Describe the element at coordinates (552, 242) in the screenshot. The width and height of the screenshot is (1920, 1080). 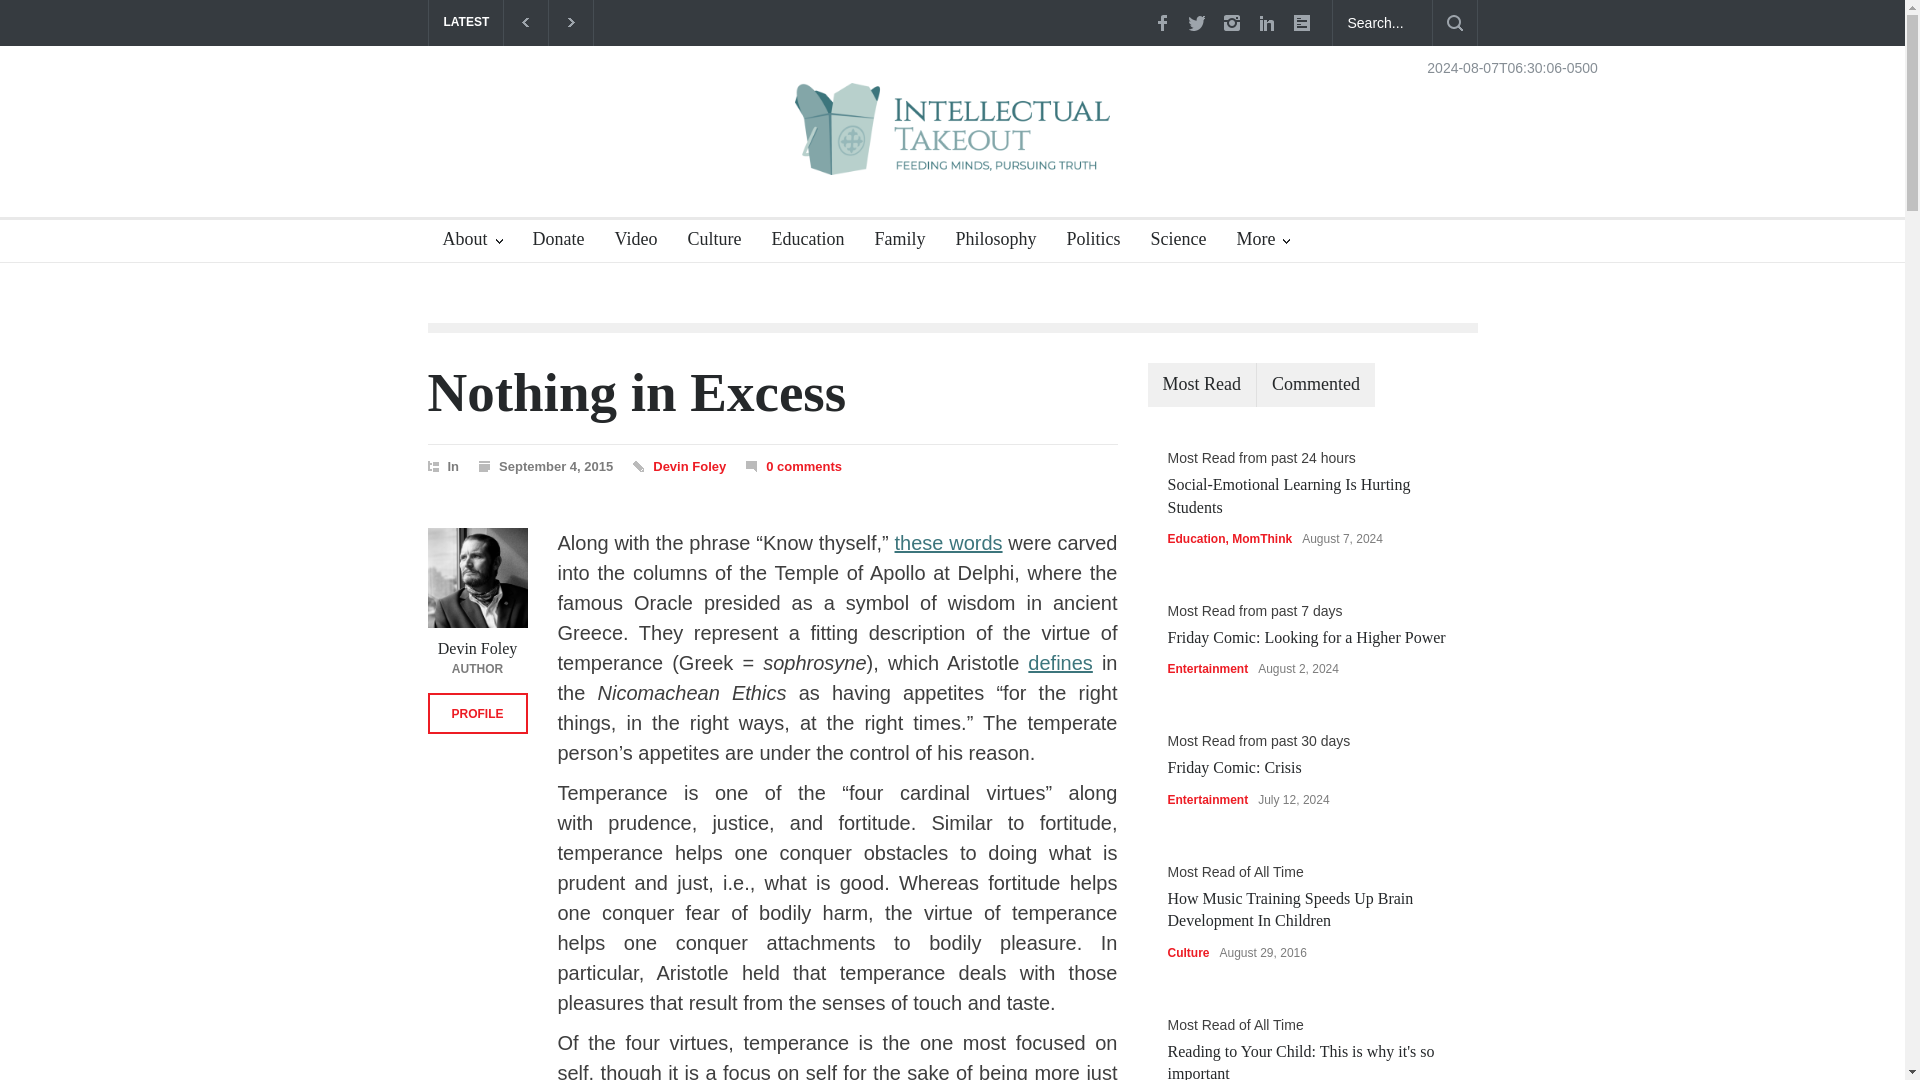
I see `Donate` at that location.